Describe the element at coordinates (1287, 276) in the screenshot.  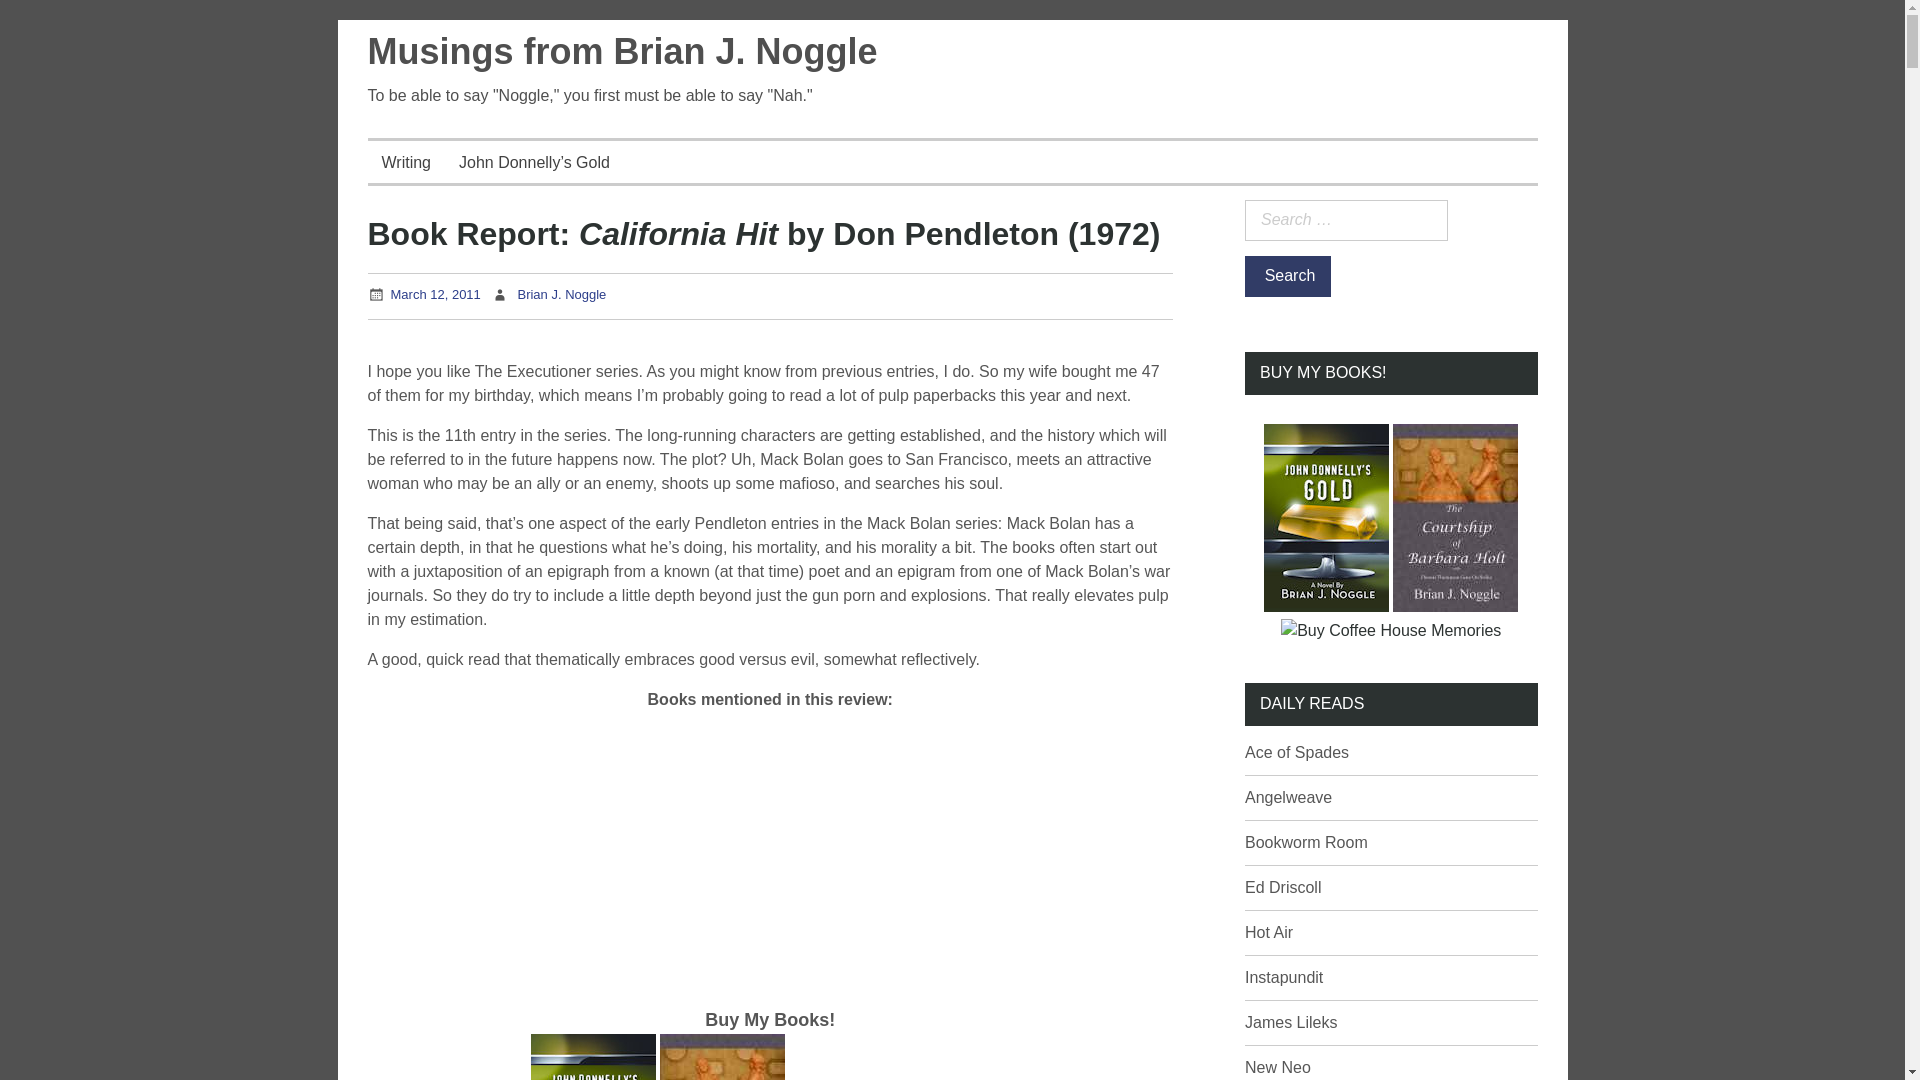
I see `Search` at that location.